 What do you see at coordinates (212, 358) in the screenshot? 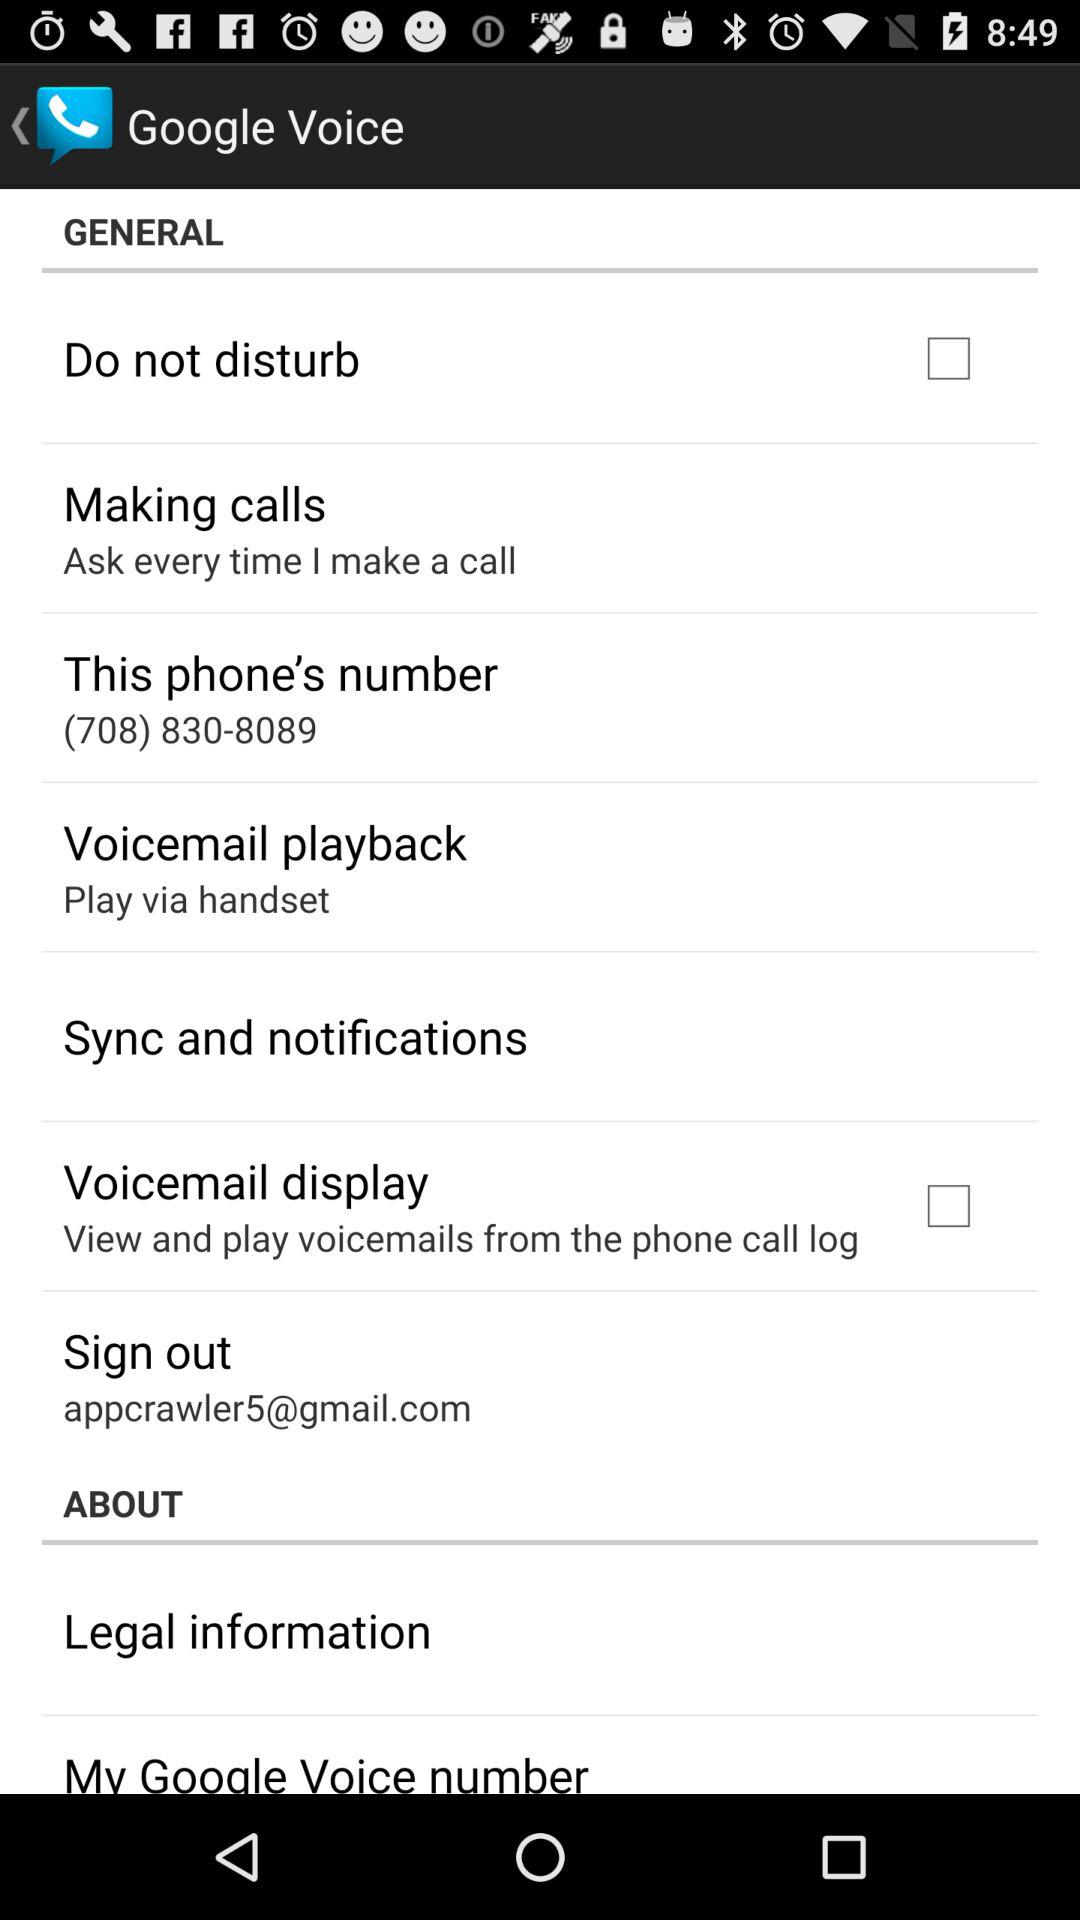
I see `swipe to the do not disturb item` at bounding box center [212, 358].